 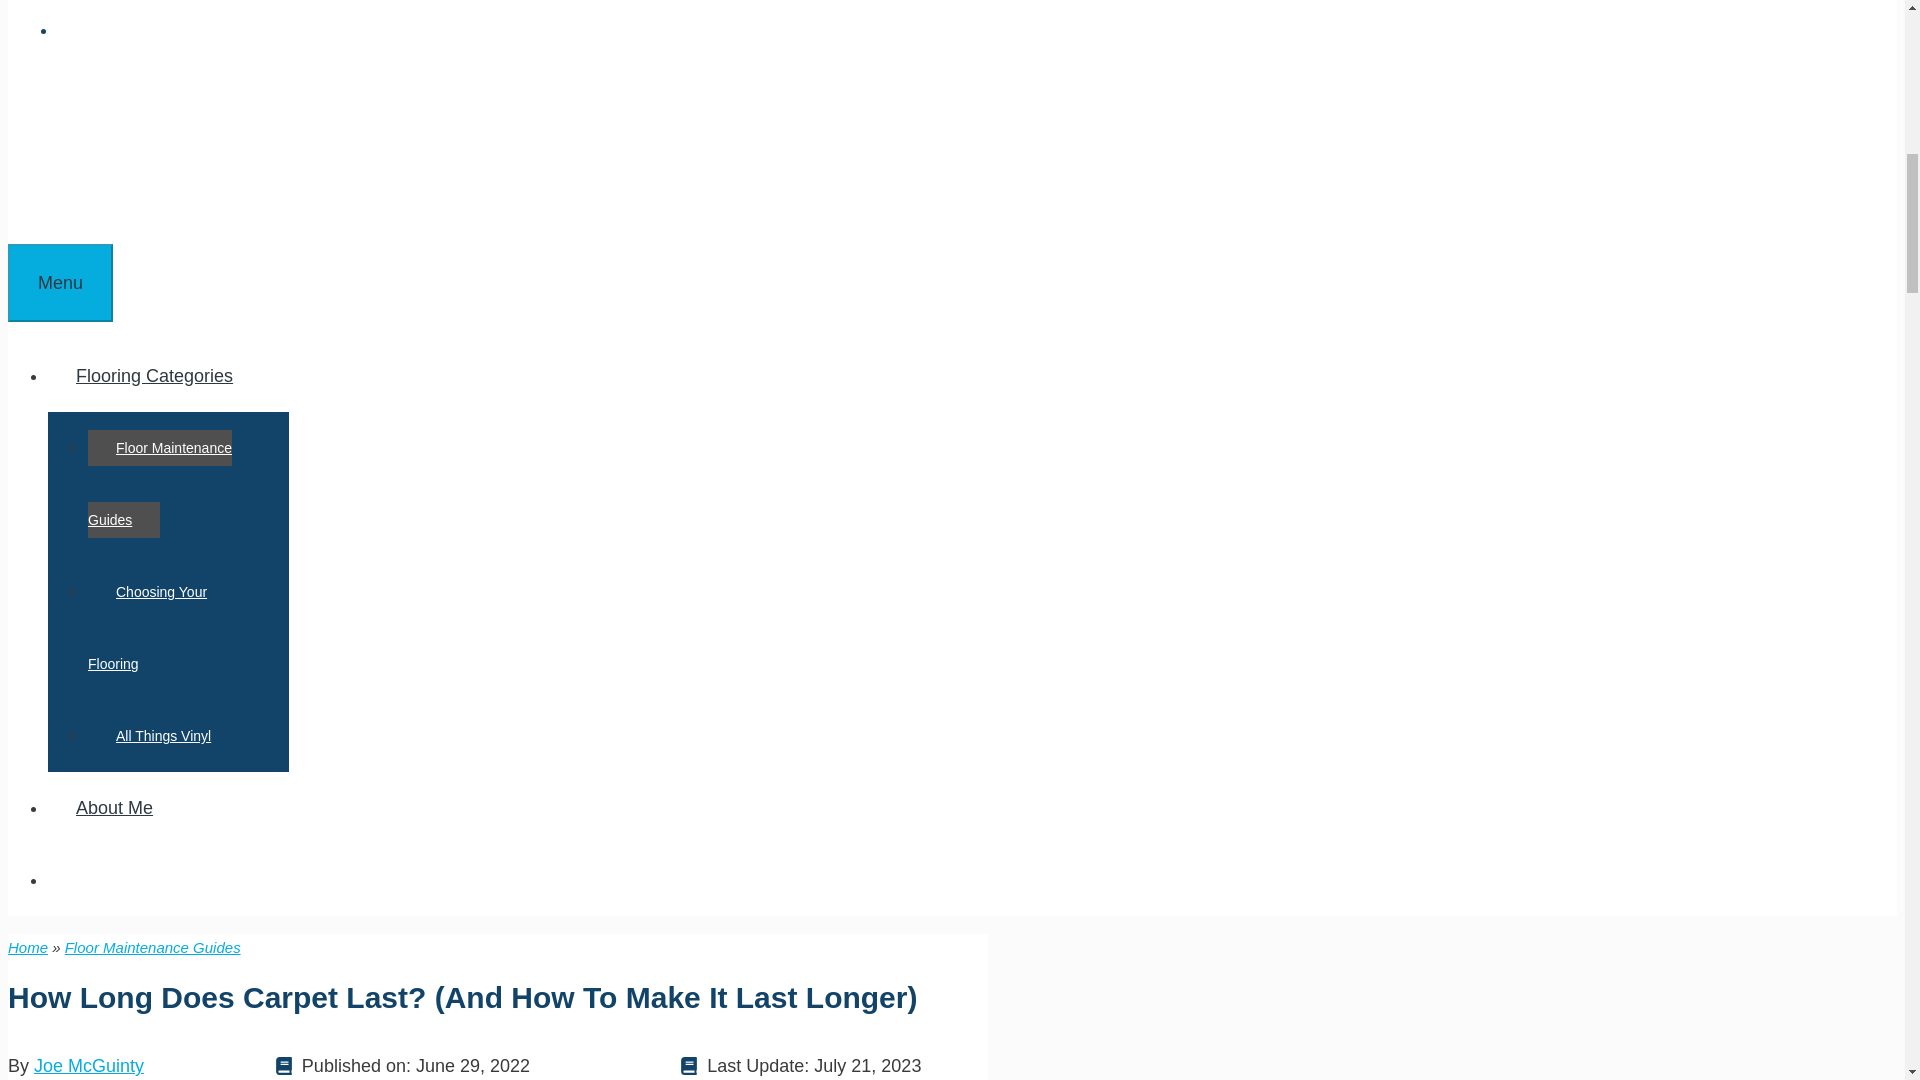 What do you see at coordinates (90, 156) in the screenshot?
I see `Floor Techie` at bounding box center [90, 156].